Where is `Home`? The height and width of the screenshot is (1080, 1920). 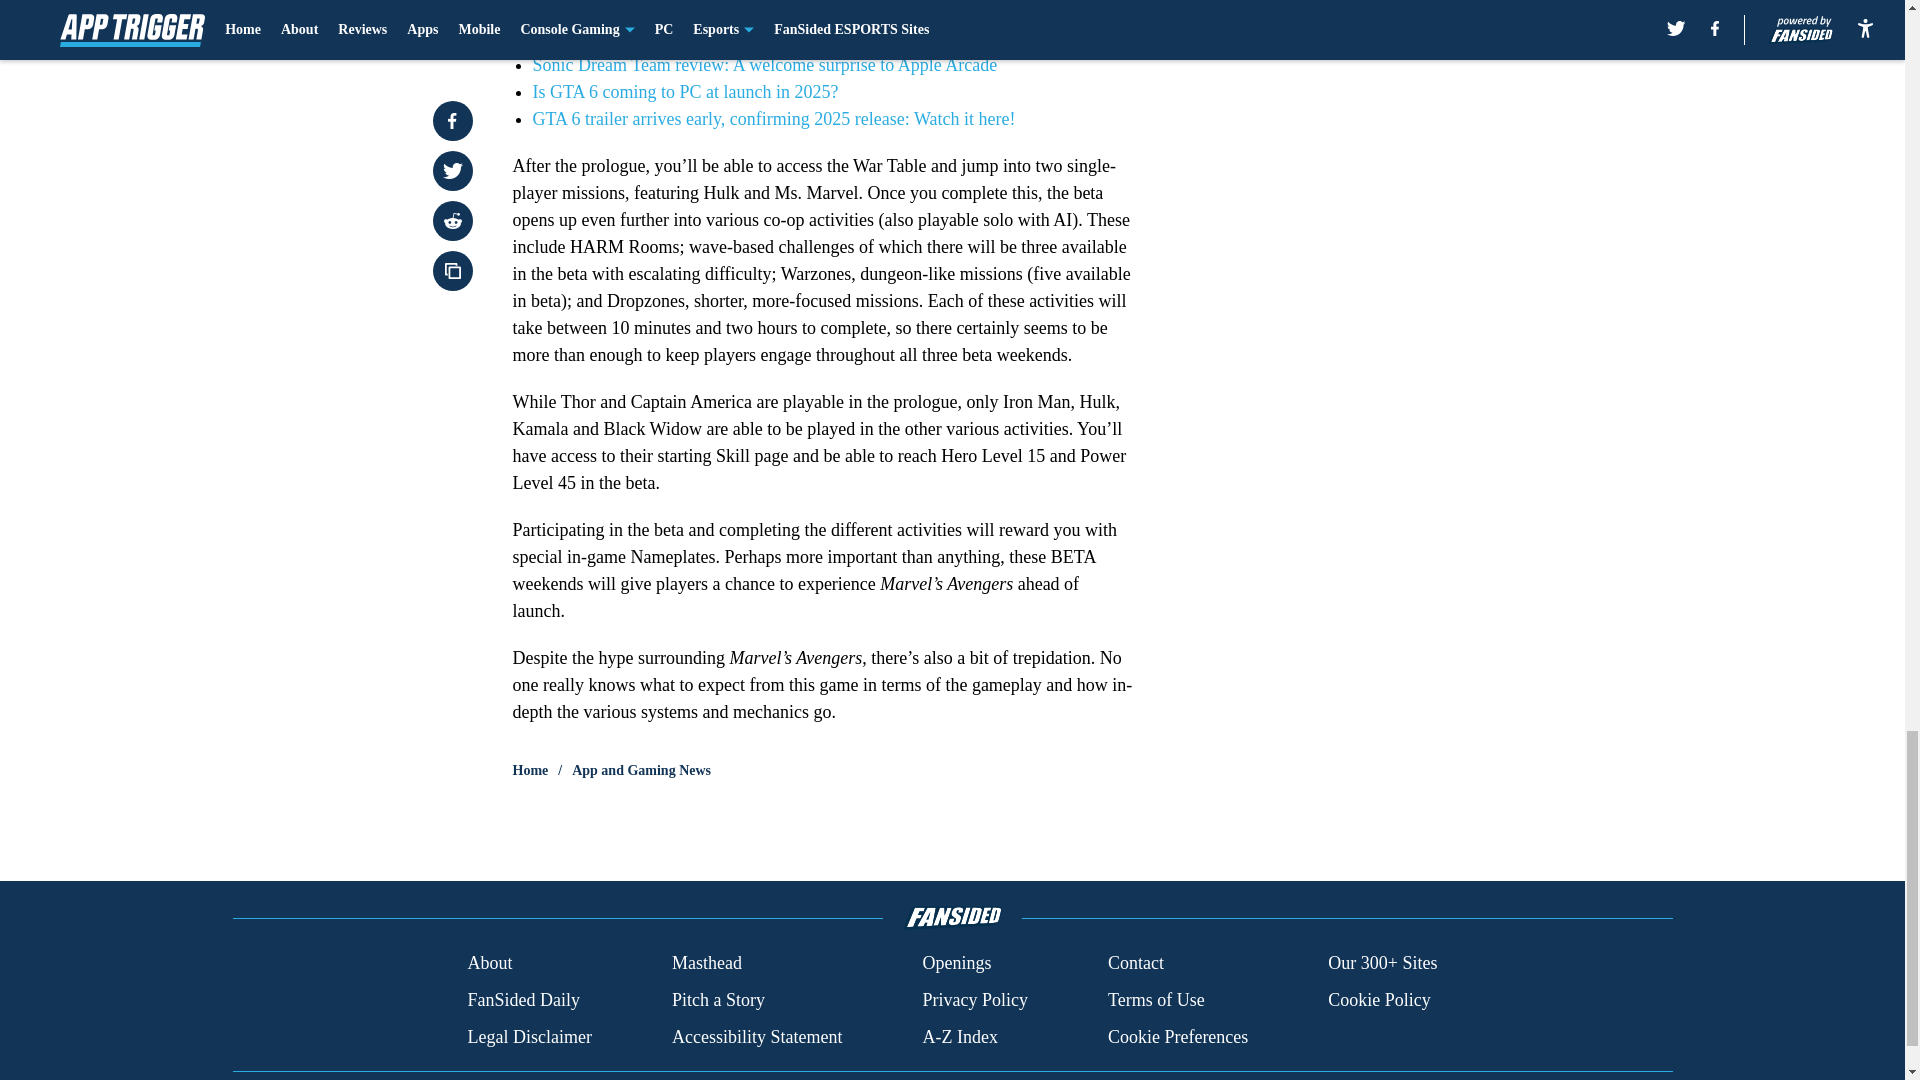
Home is located at coordinates (530, 770).